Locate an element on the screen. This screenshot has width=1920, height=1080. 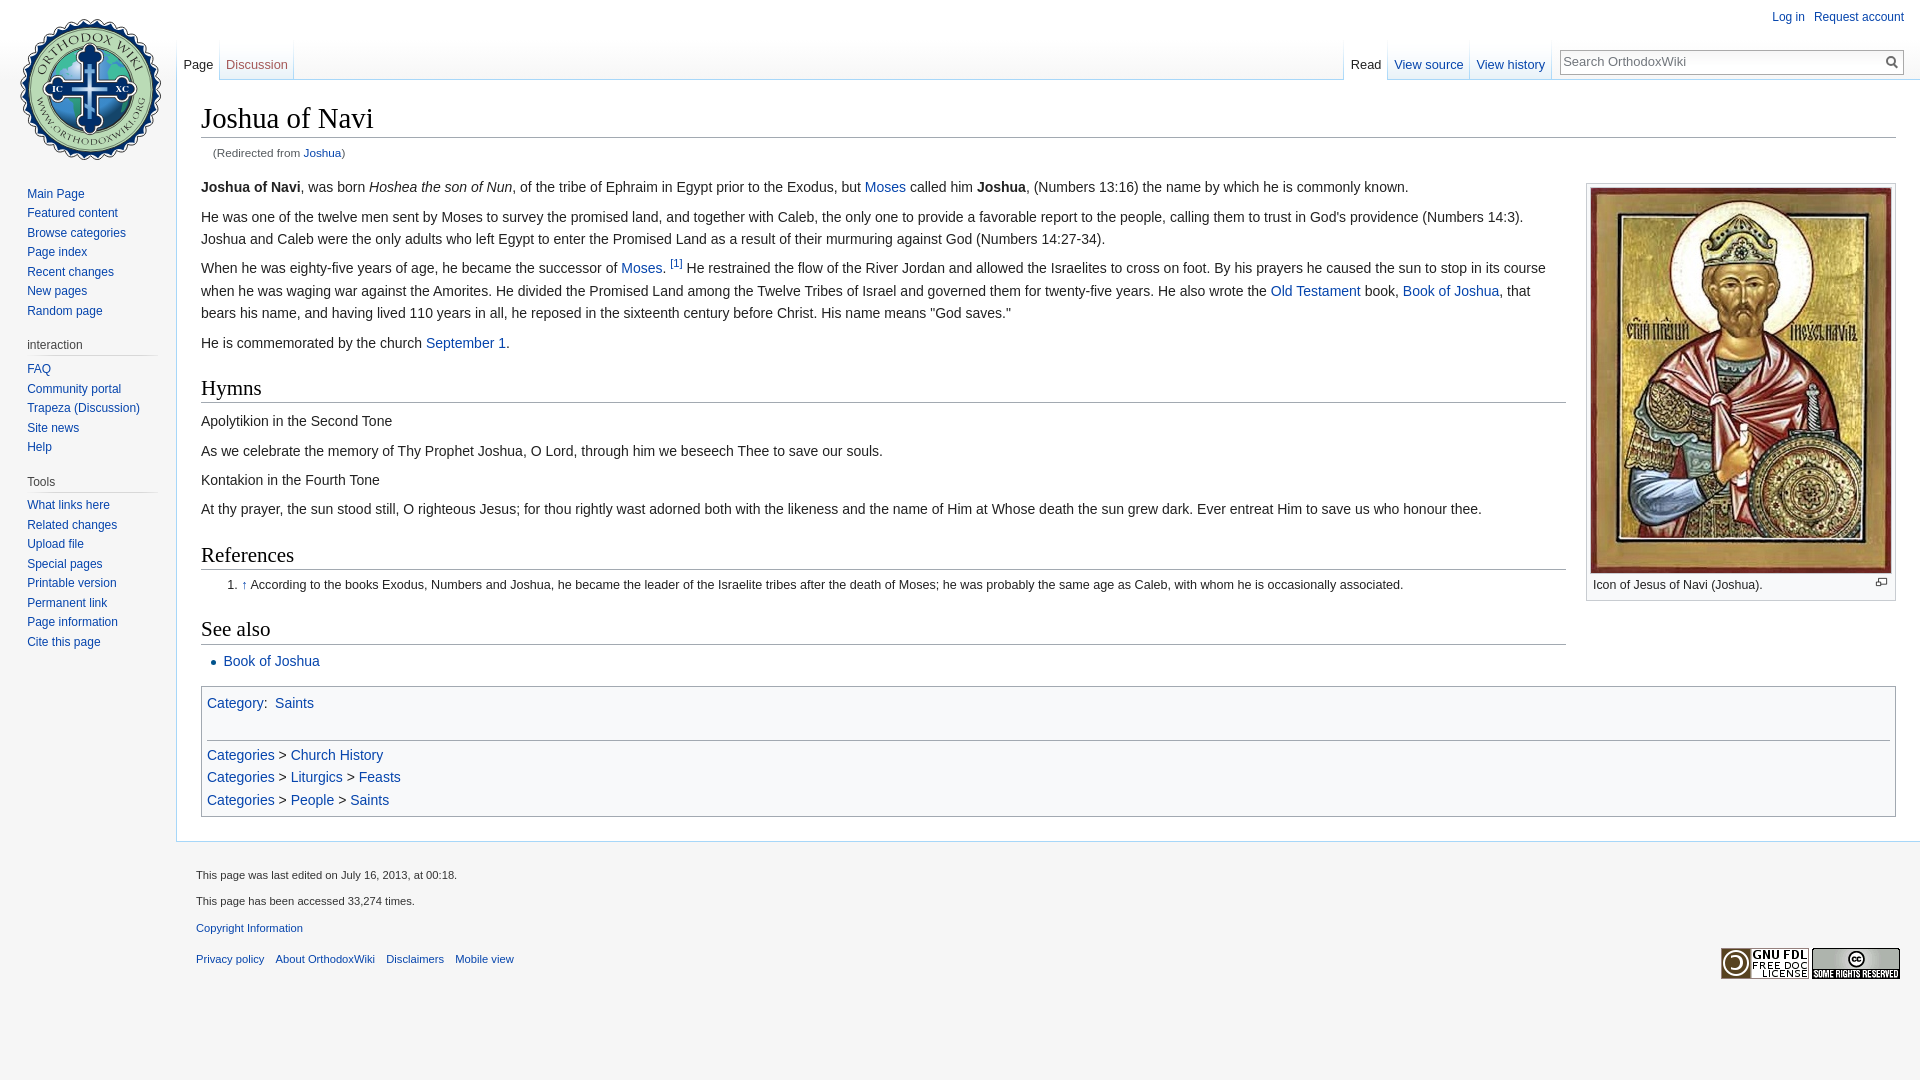
Feasts is located at coordinates (380, 776).